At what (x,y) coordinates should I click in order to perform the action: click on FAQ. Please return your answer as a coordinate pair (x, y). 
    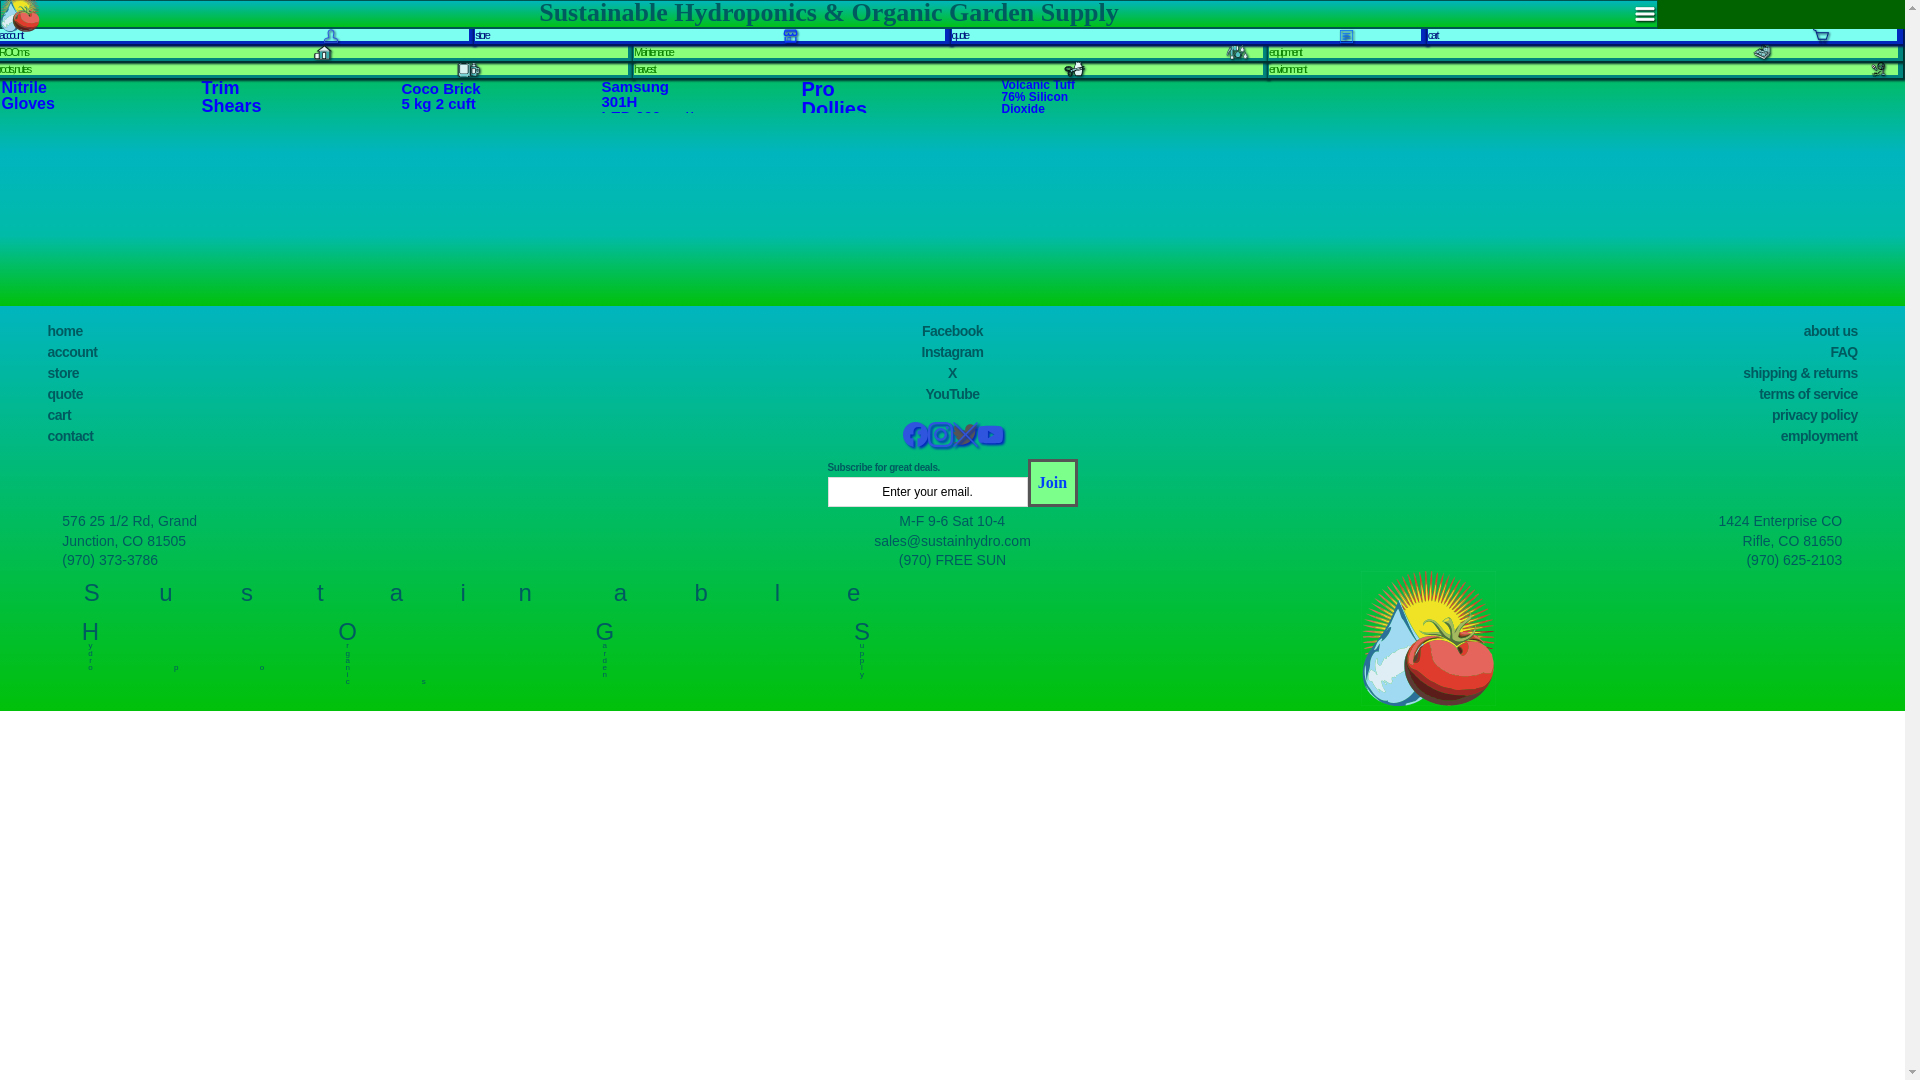
    Looking at the image, I should click on (1844, 352).